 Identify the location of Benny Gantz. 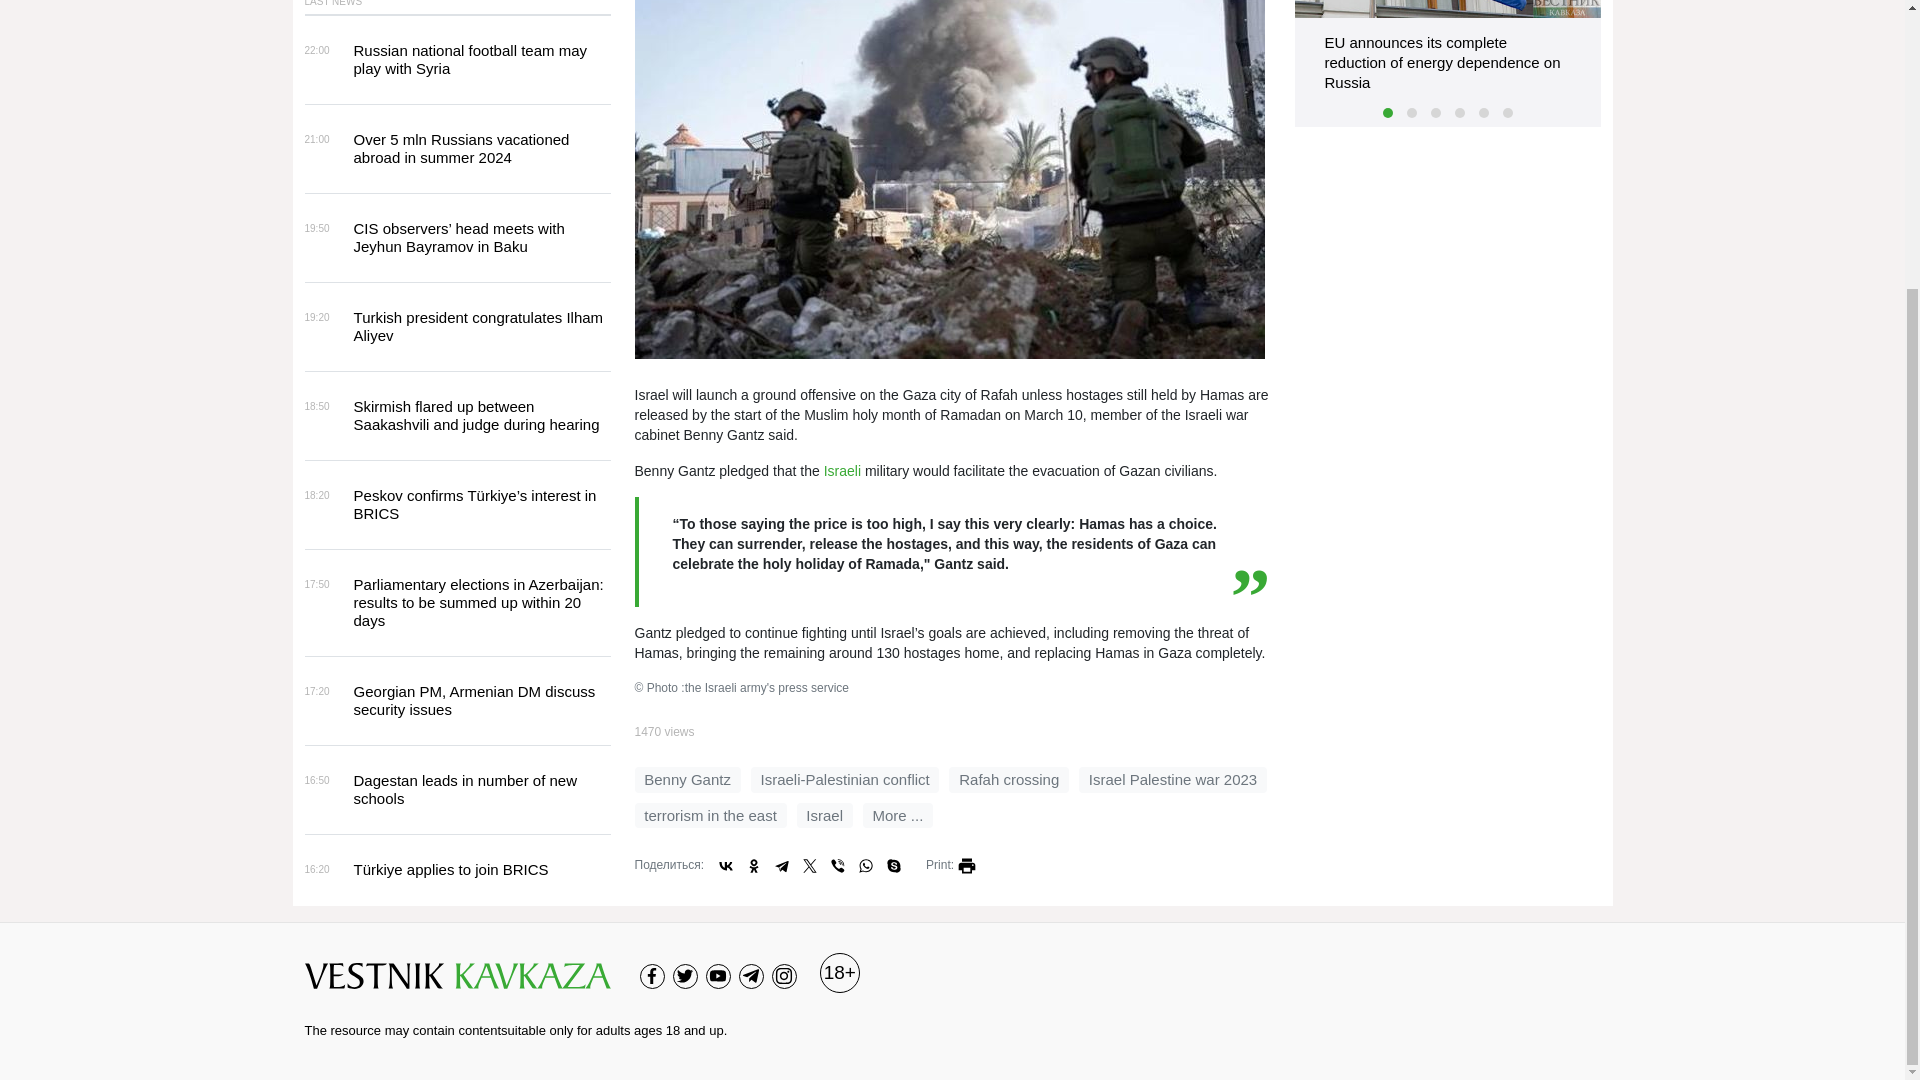
(686, 779).